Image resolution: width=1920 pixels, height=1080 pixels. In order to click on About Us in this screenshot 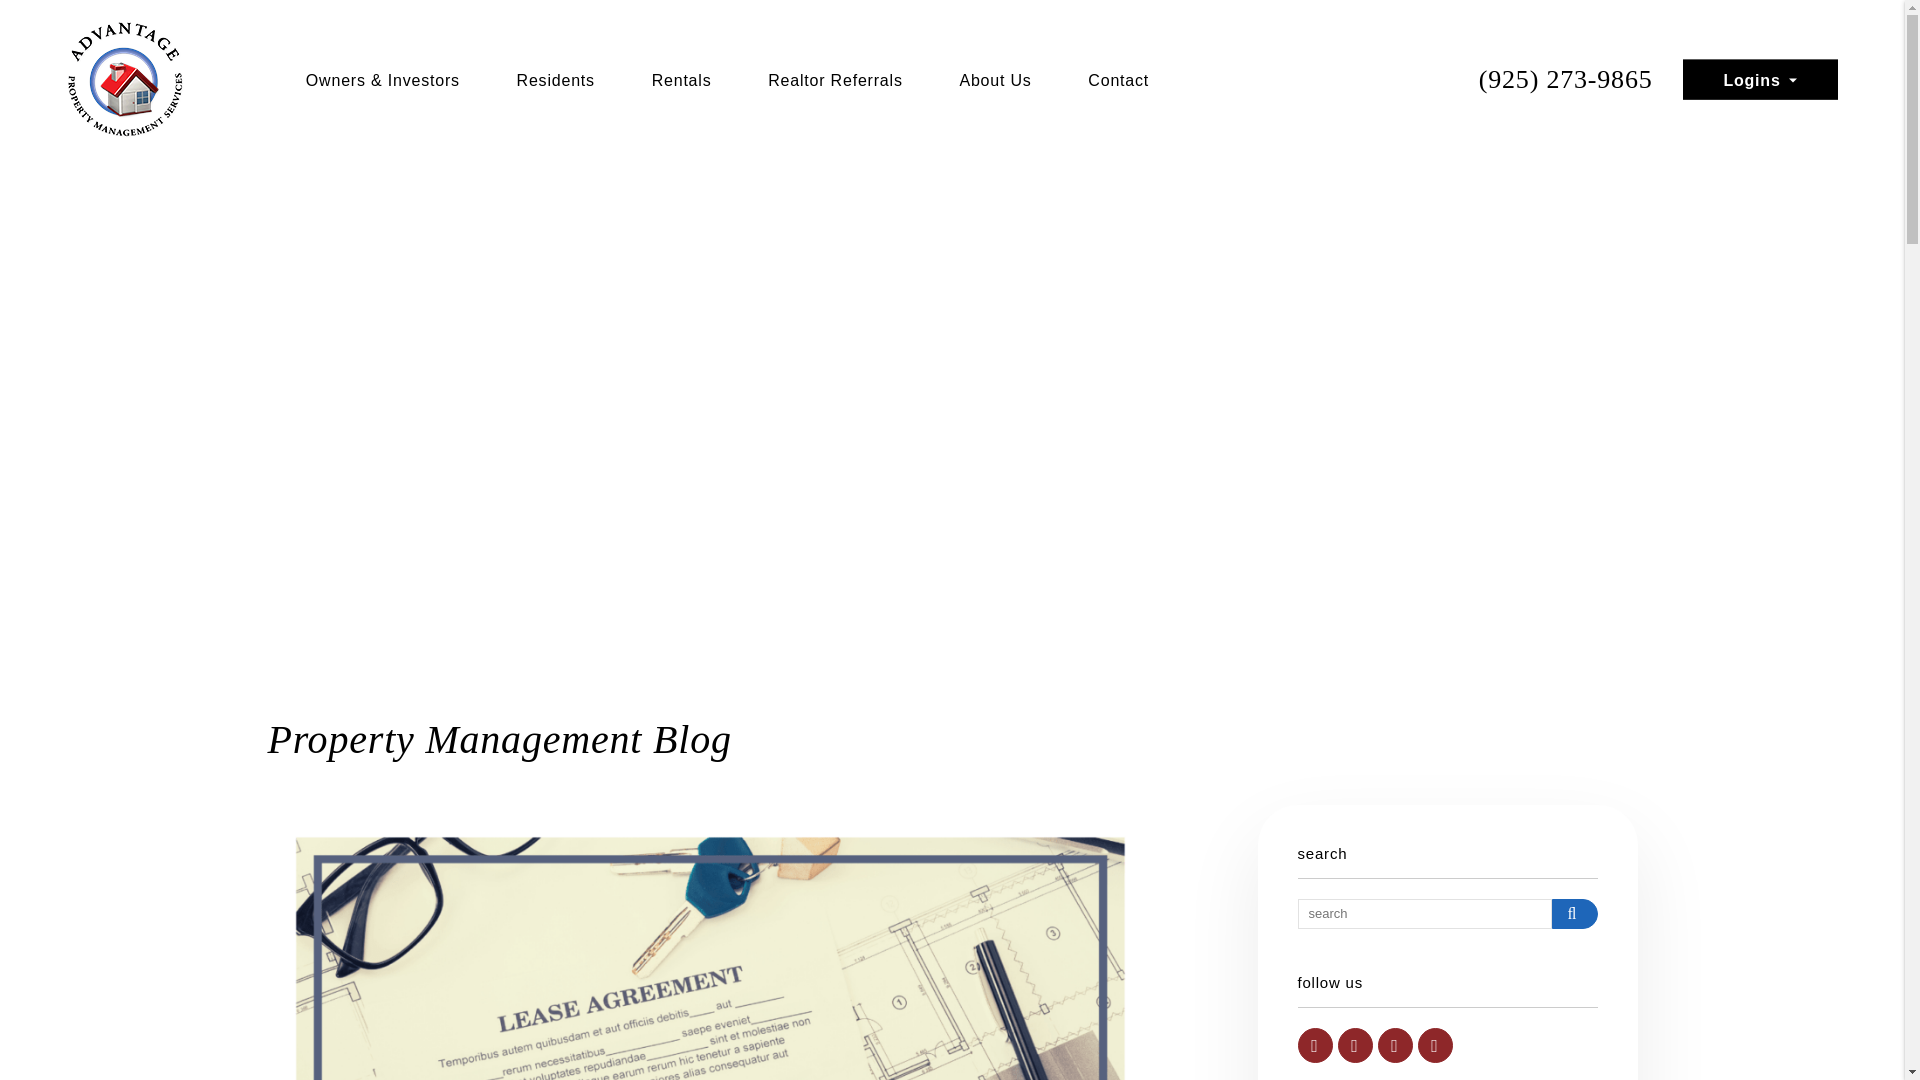, I will do `click(994, 80)`.